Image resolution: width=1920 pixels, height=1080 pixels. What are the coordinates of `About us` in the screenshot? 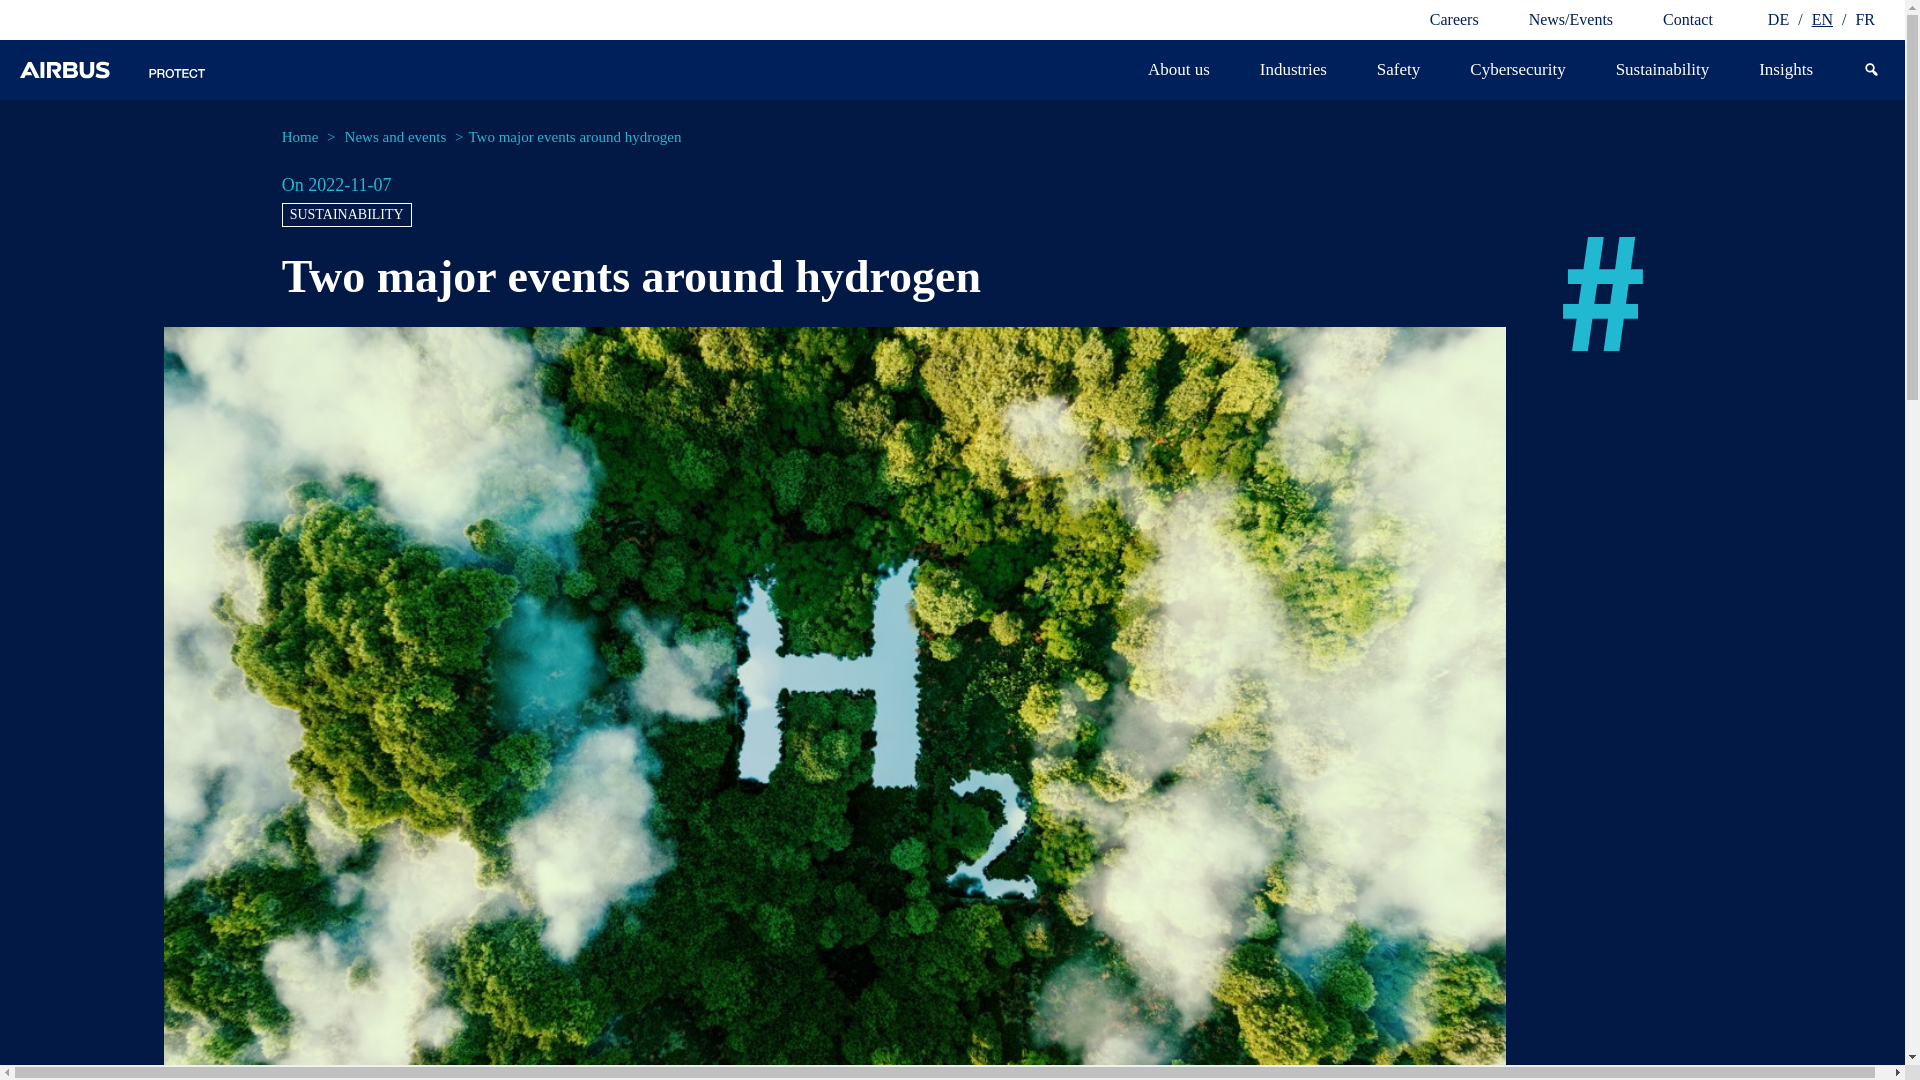 It's located at (1178, 70).